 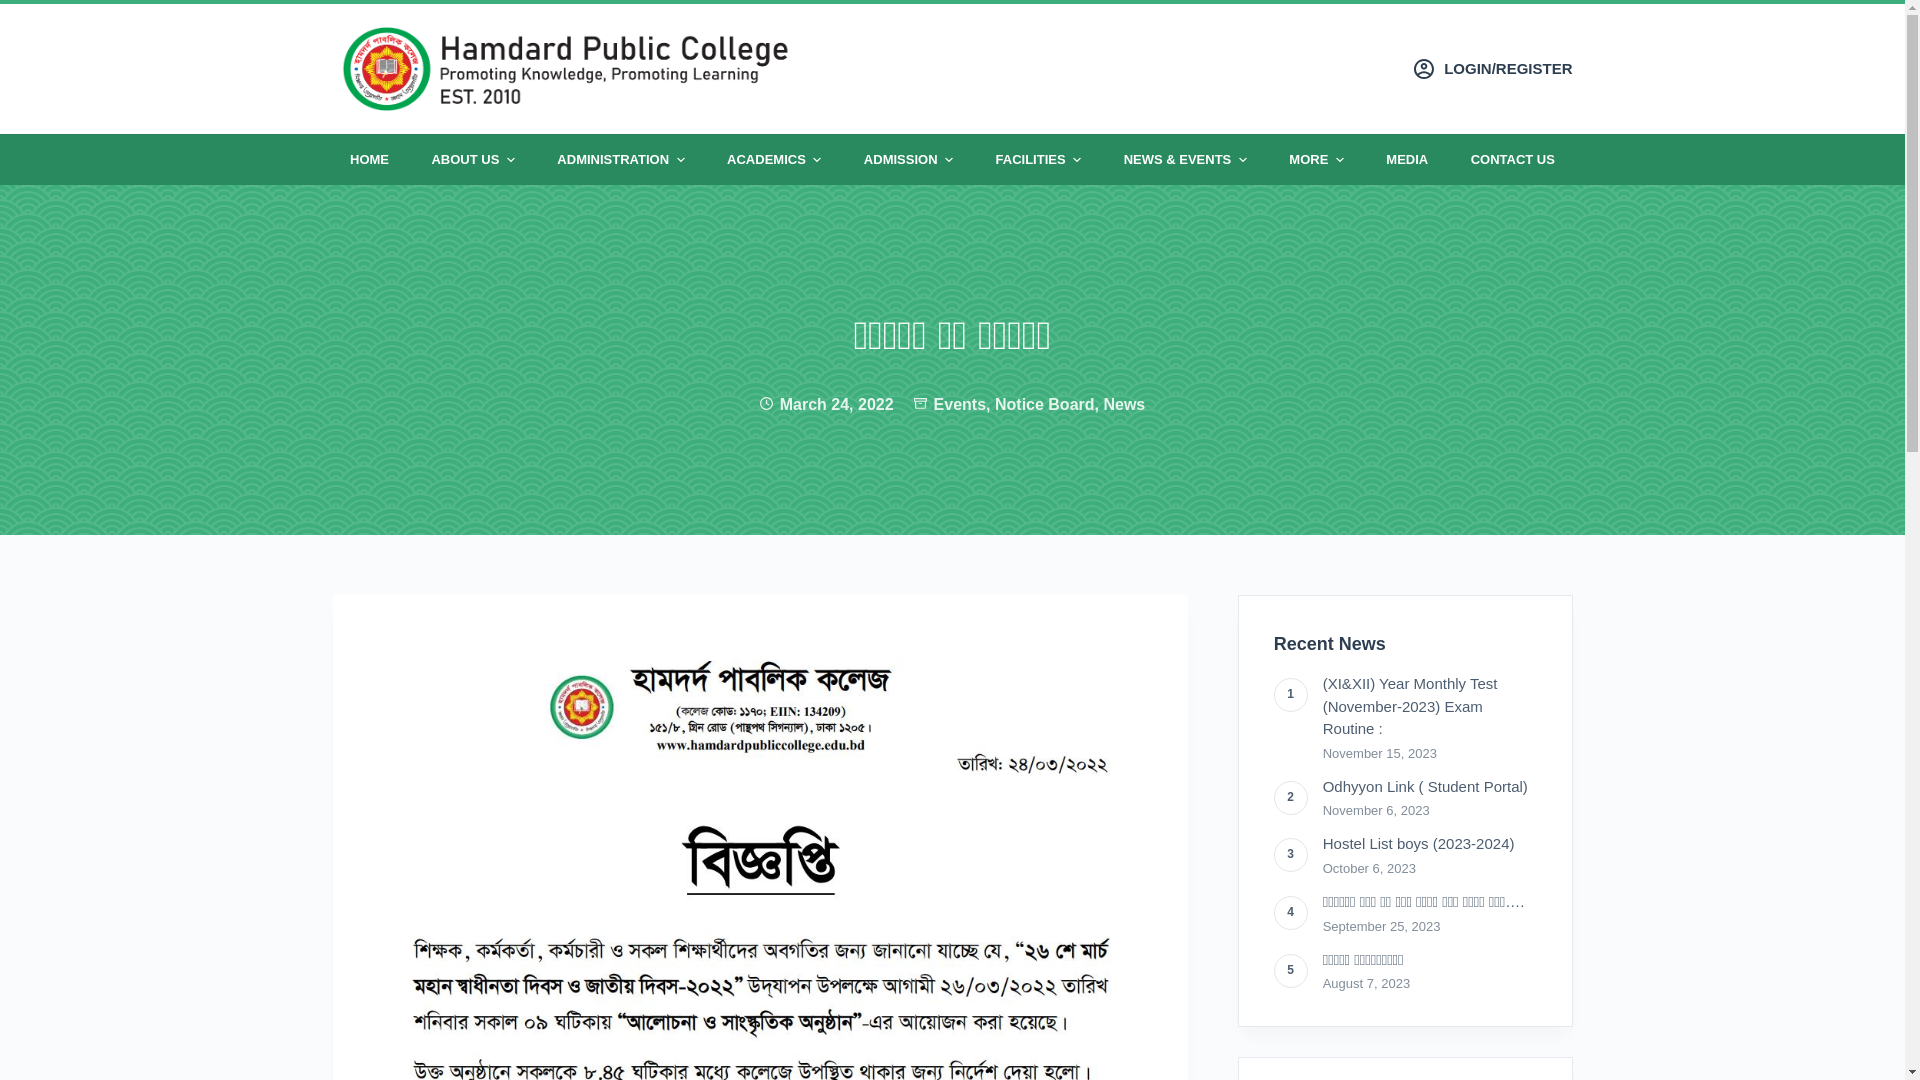 What do you see at coordinates (1408, 160) in the screenshot?
I see `MEDIA` at bounding box center [1408, 160].